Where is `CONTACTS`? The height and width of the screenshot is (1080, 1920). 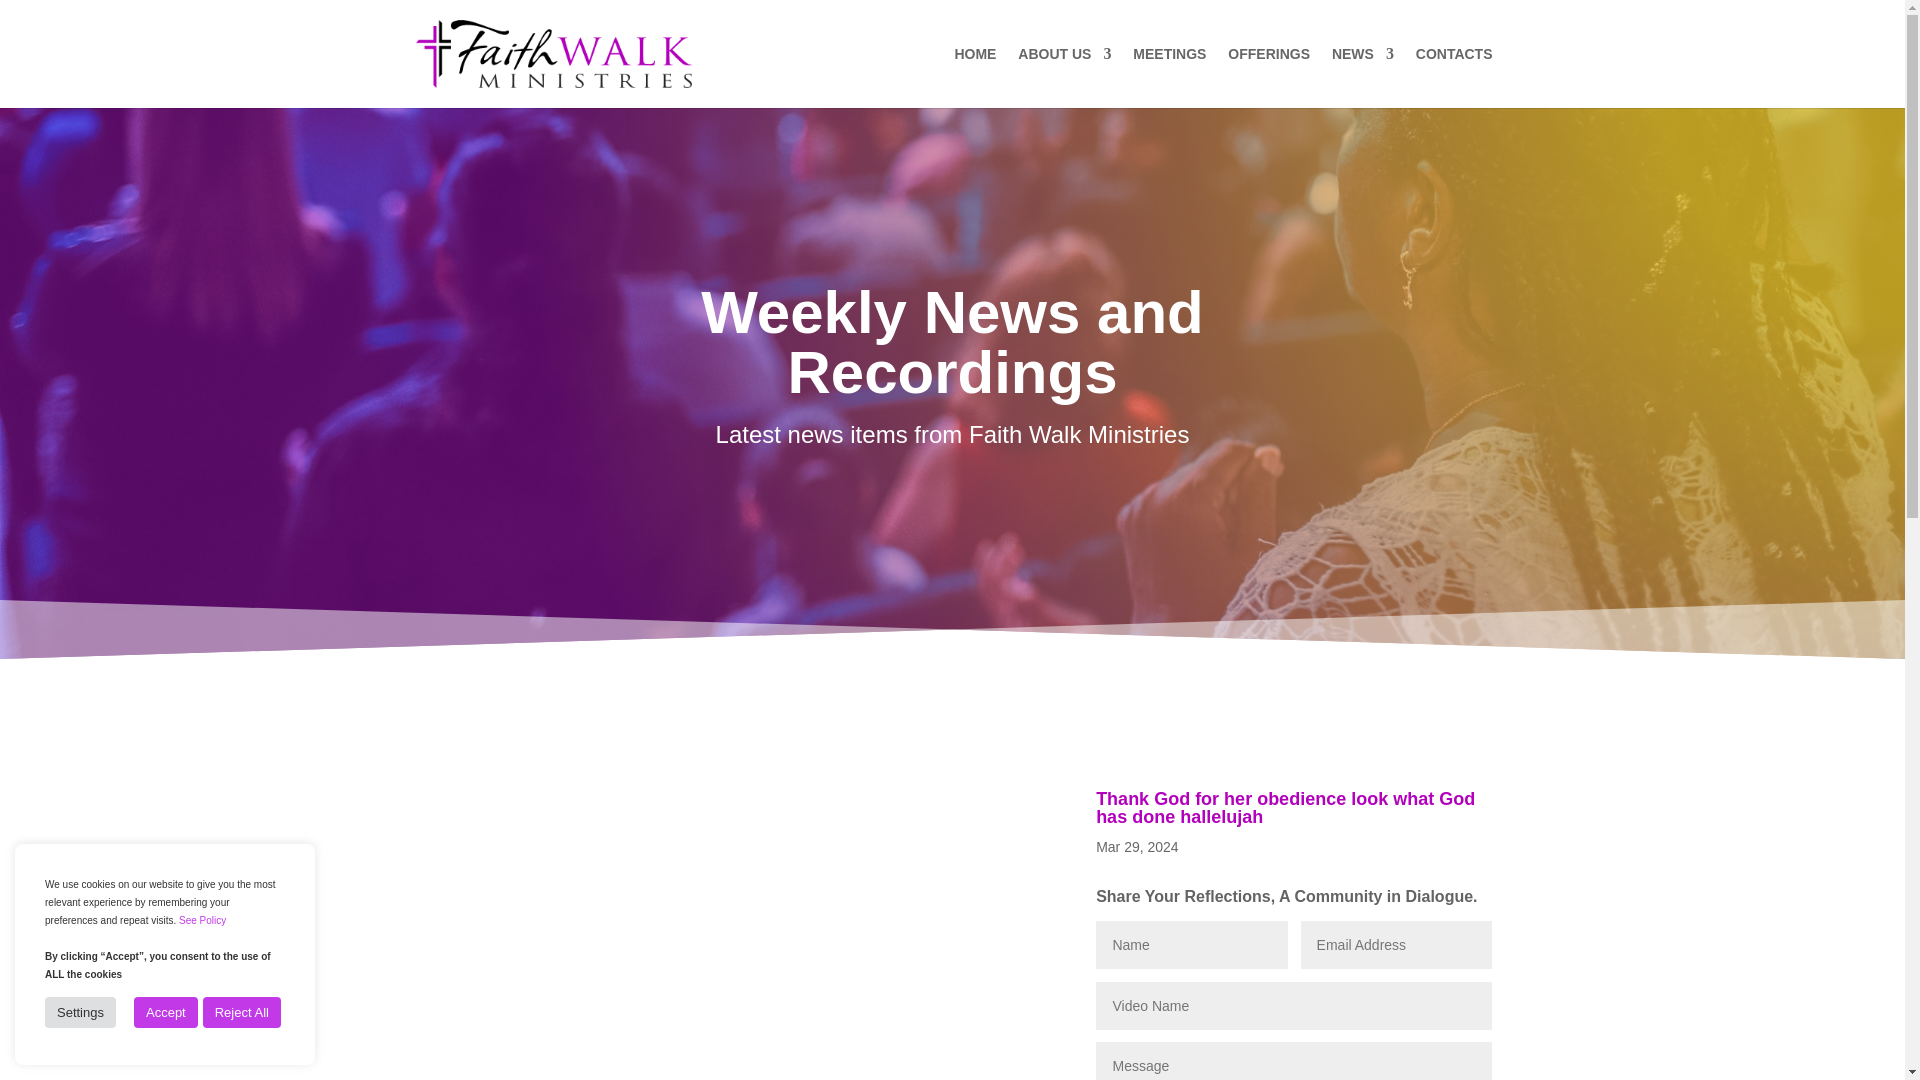
CONTACTS is located at coordinates (1454, 78).